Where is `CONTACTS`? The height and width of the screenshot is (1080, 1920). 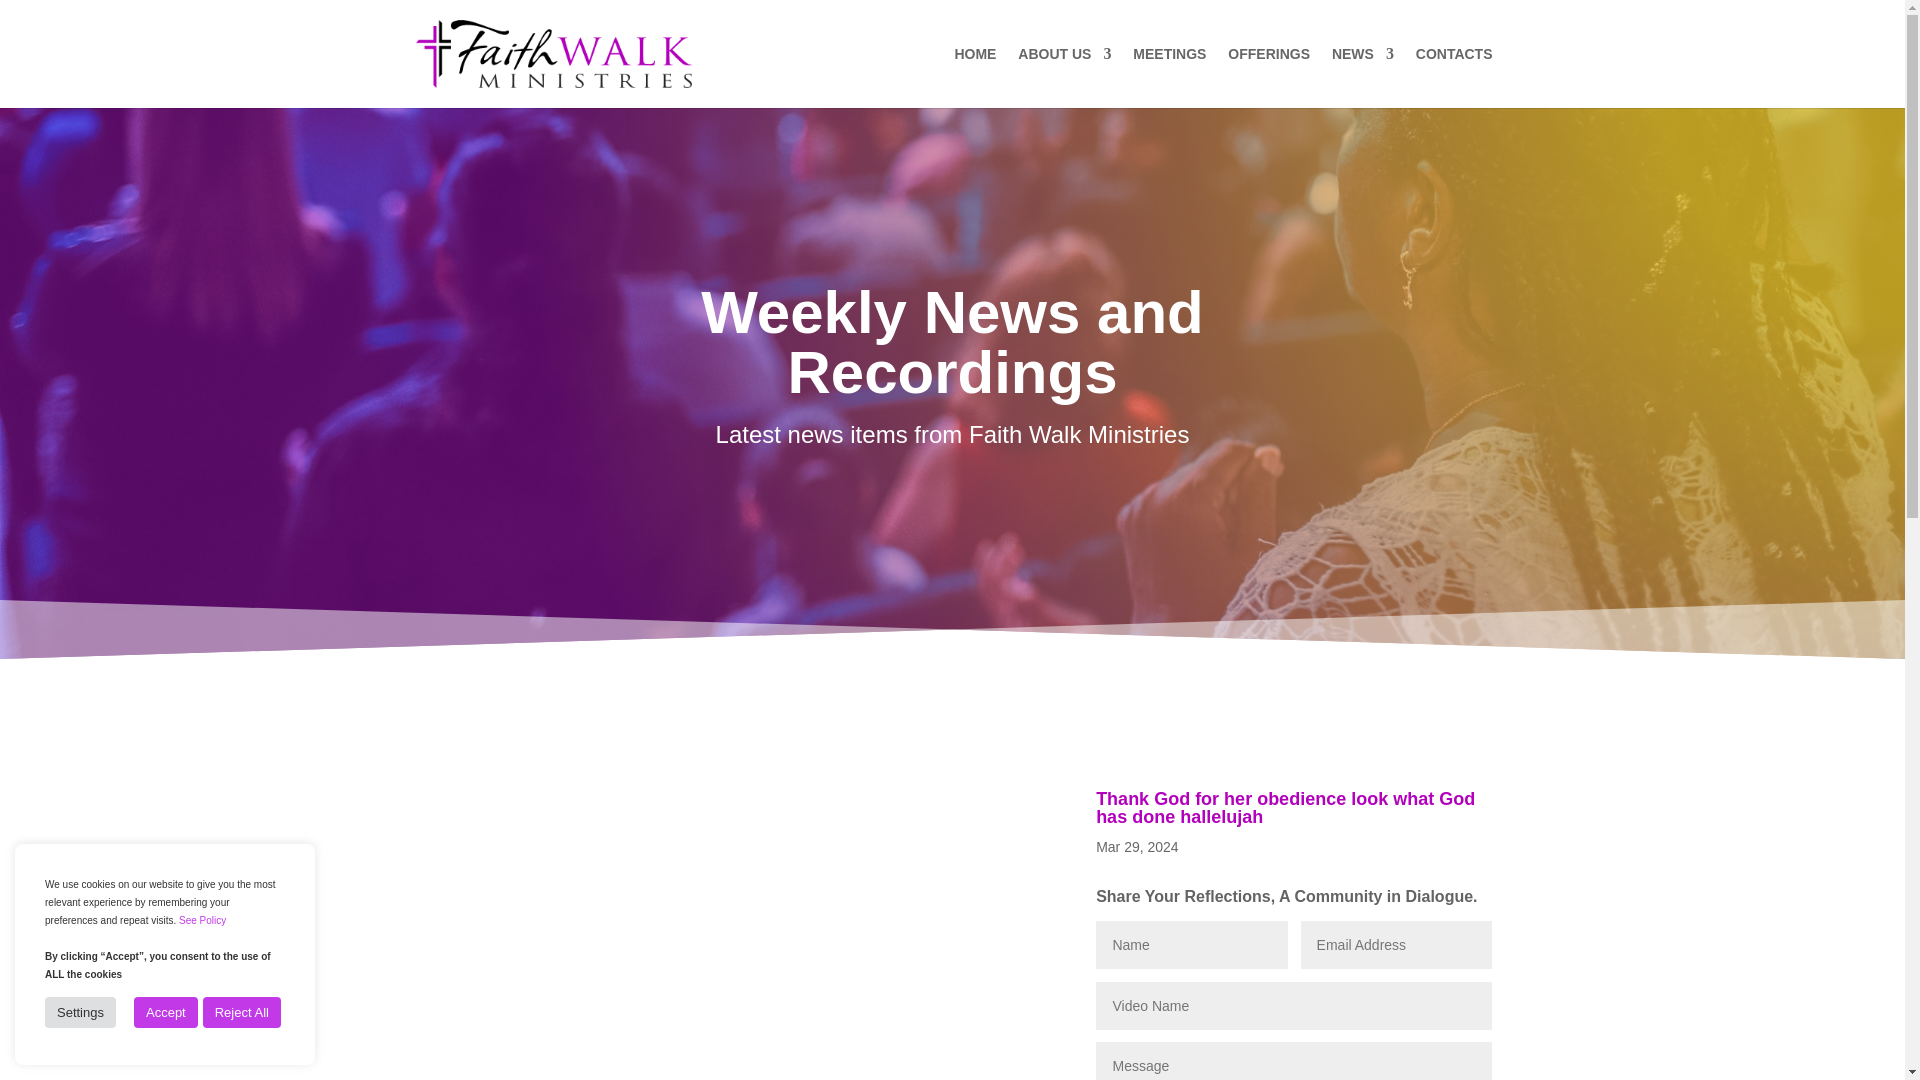
CONTACTS is located at coordinates (1454, 78).